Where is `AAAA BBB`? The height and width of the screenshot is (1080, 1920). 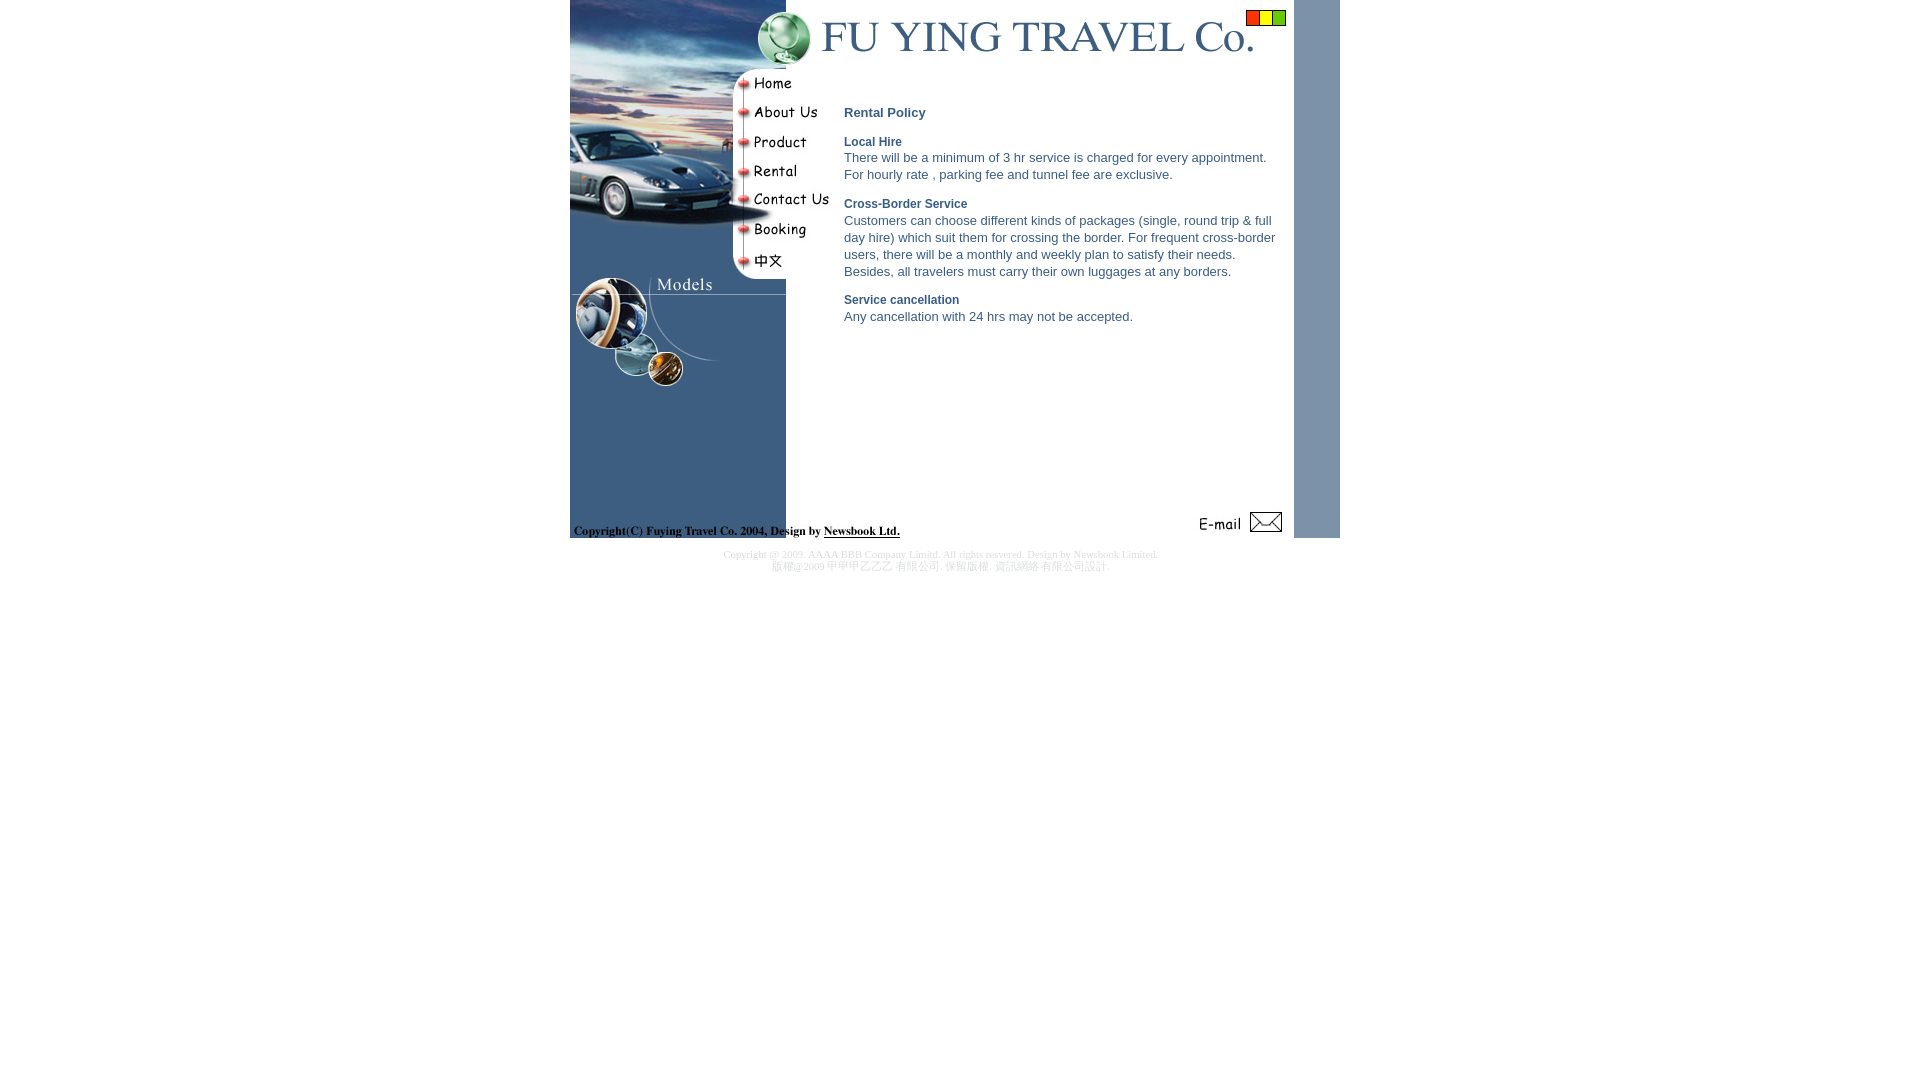 AAAA BBB is located at coordinates (835, 554).